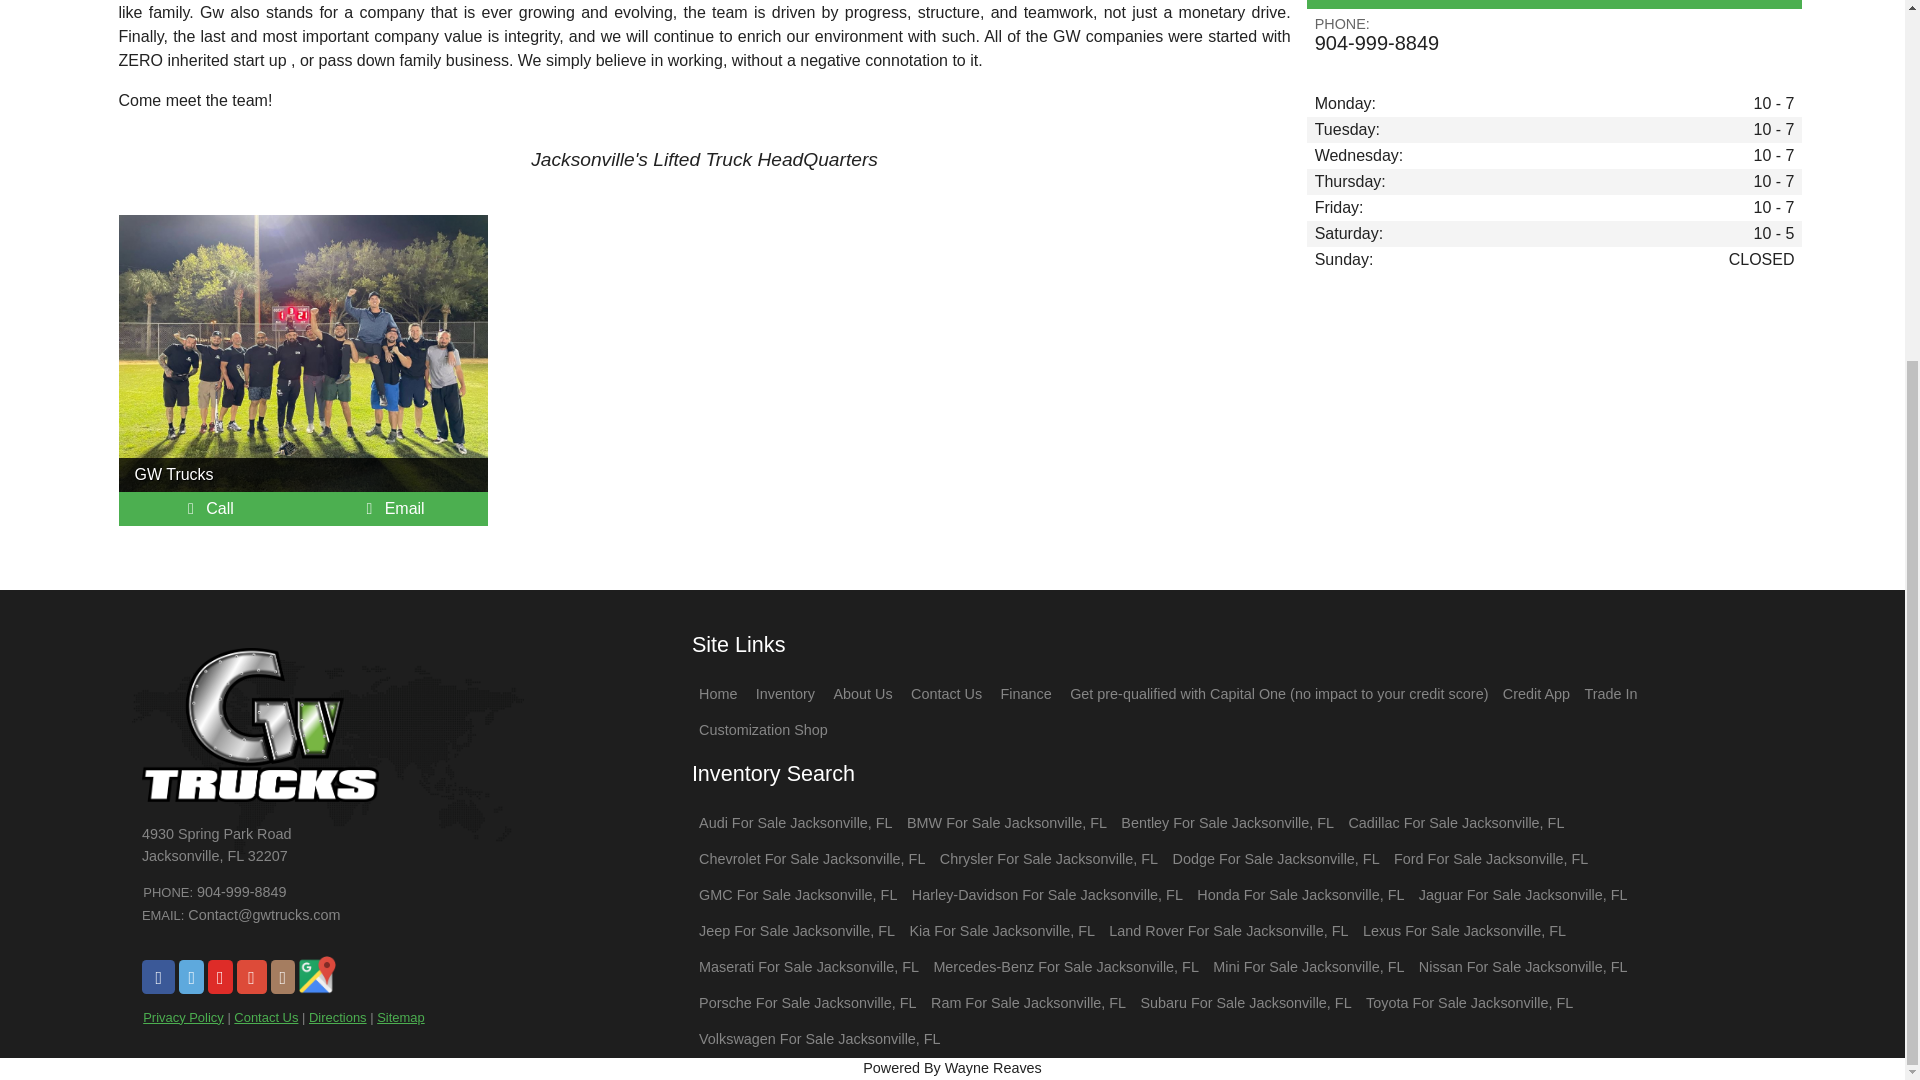  What do you see at coordinates (1300, 894) in the screenshot?
I see `Honda For Sale Jacksonville, FL` at bounding box center [1300, 894].